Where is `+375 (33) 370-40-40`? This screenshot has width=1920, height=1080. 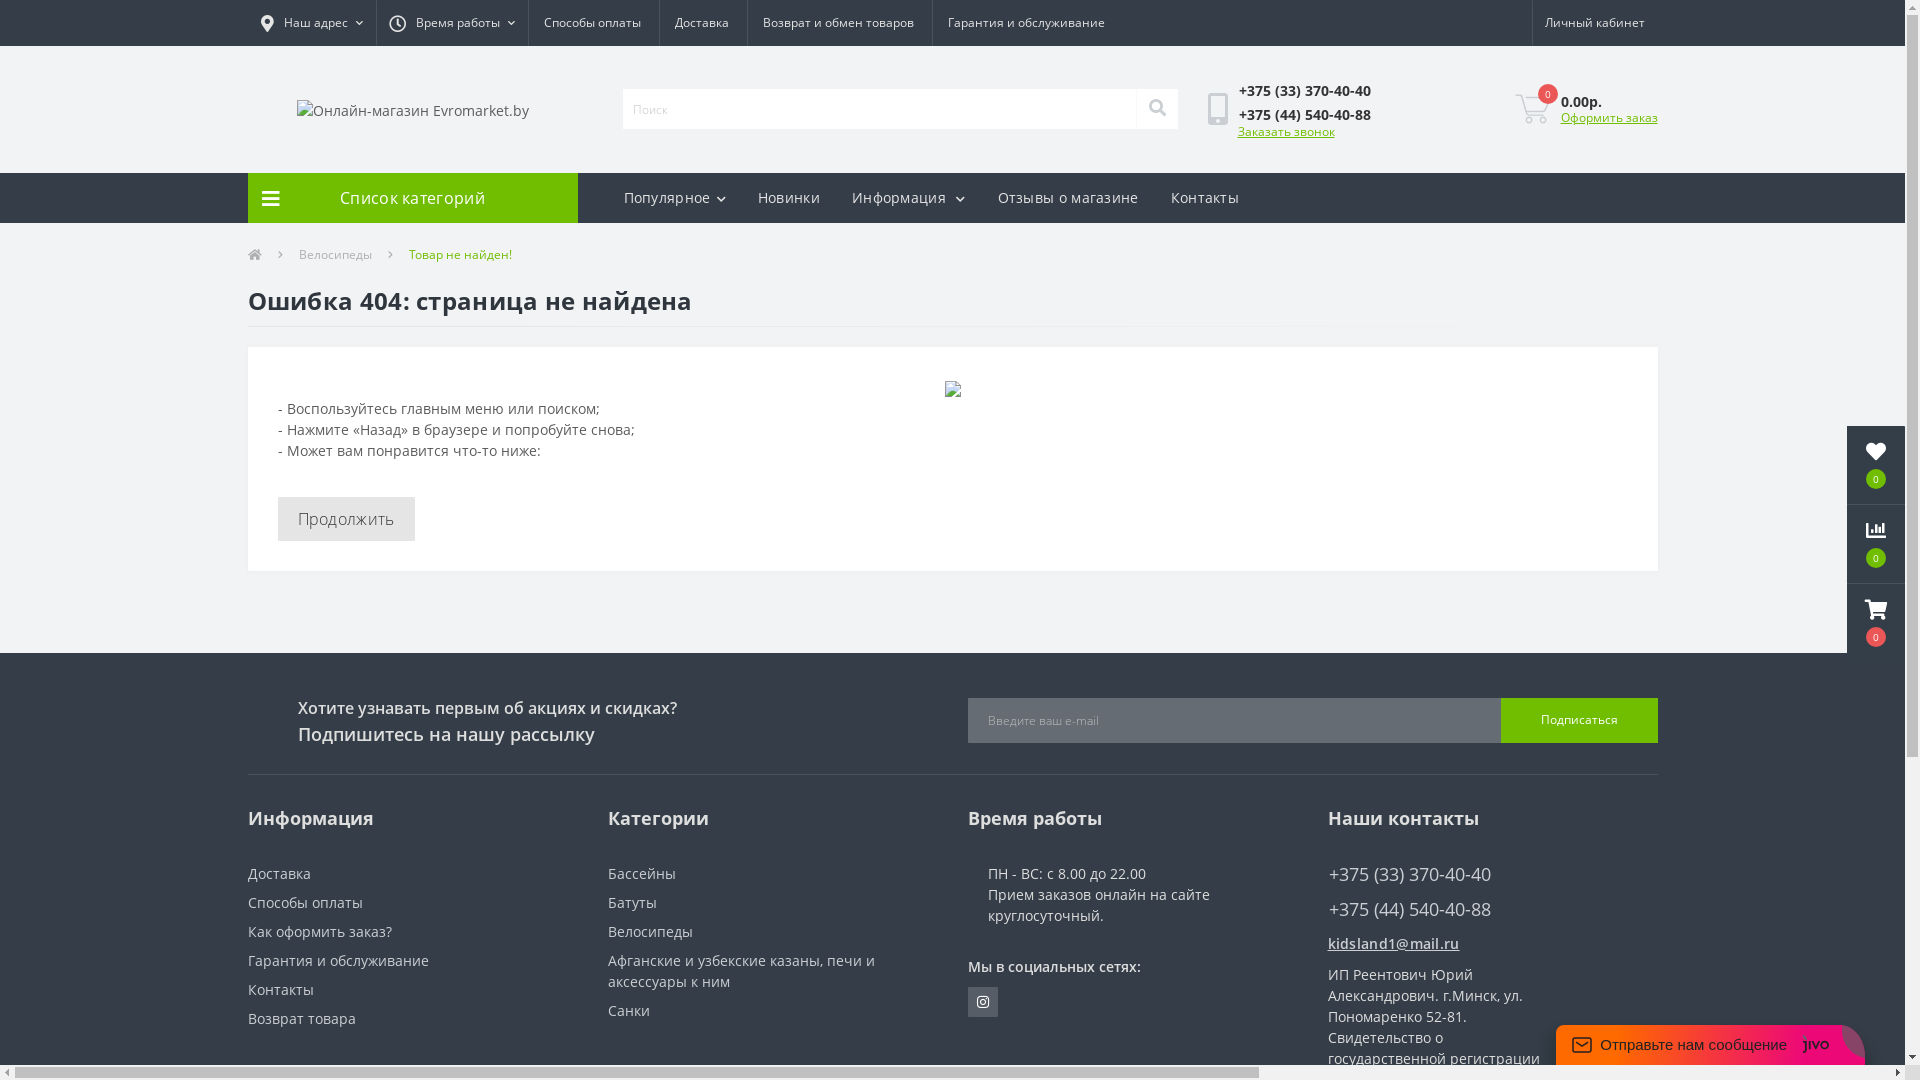 +375 (33) 370-40-40 is located at coordinates (1305, 90).